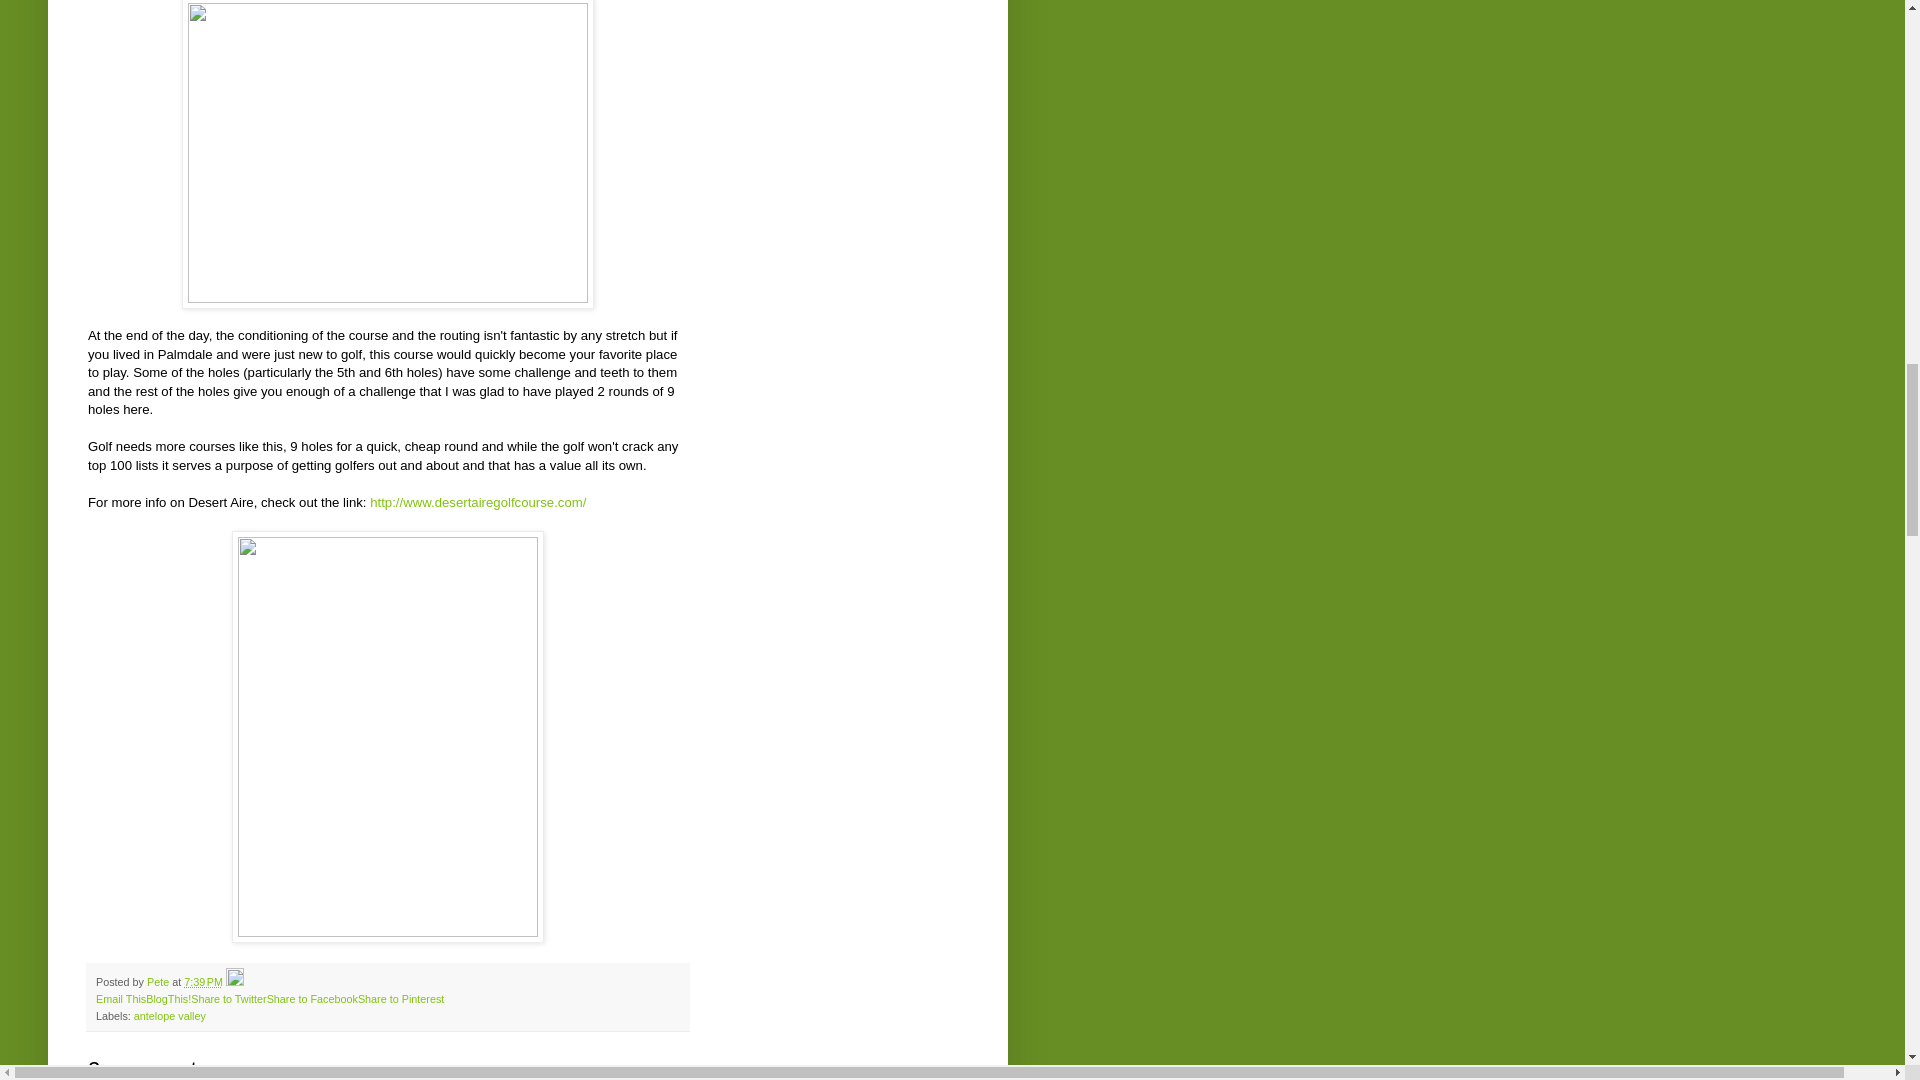 This screenshot has height=1080, width=1920. Describe the element at coordinates (120, 998) in the screenshot. I see `Email This` at that location.